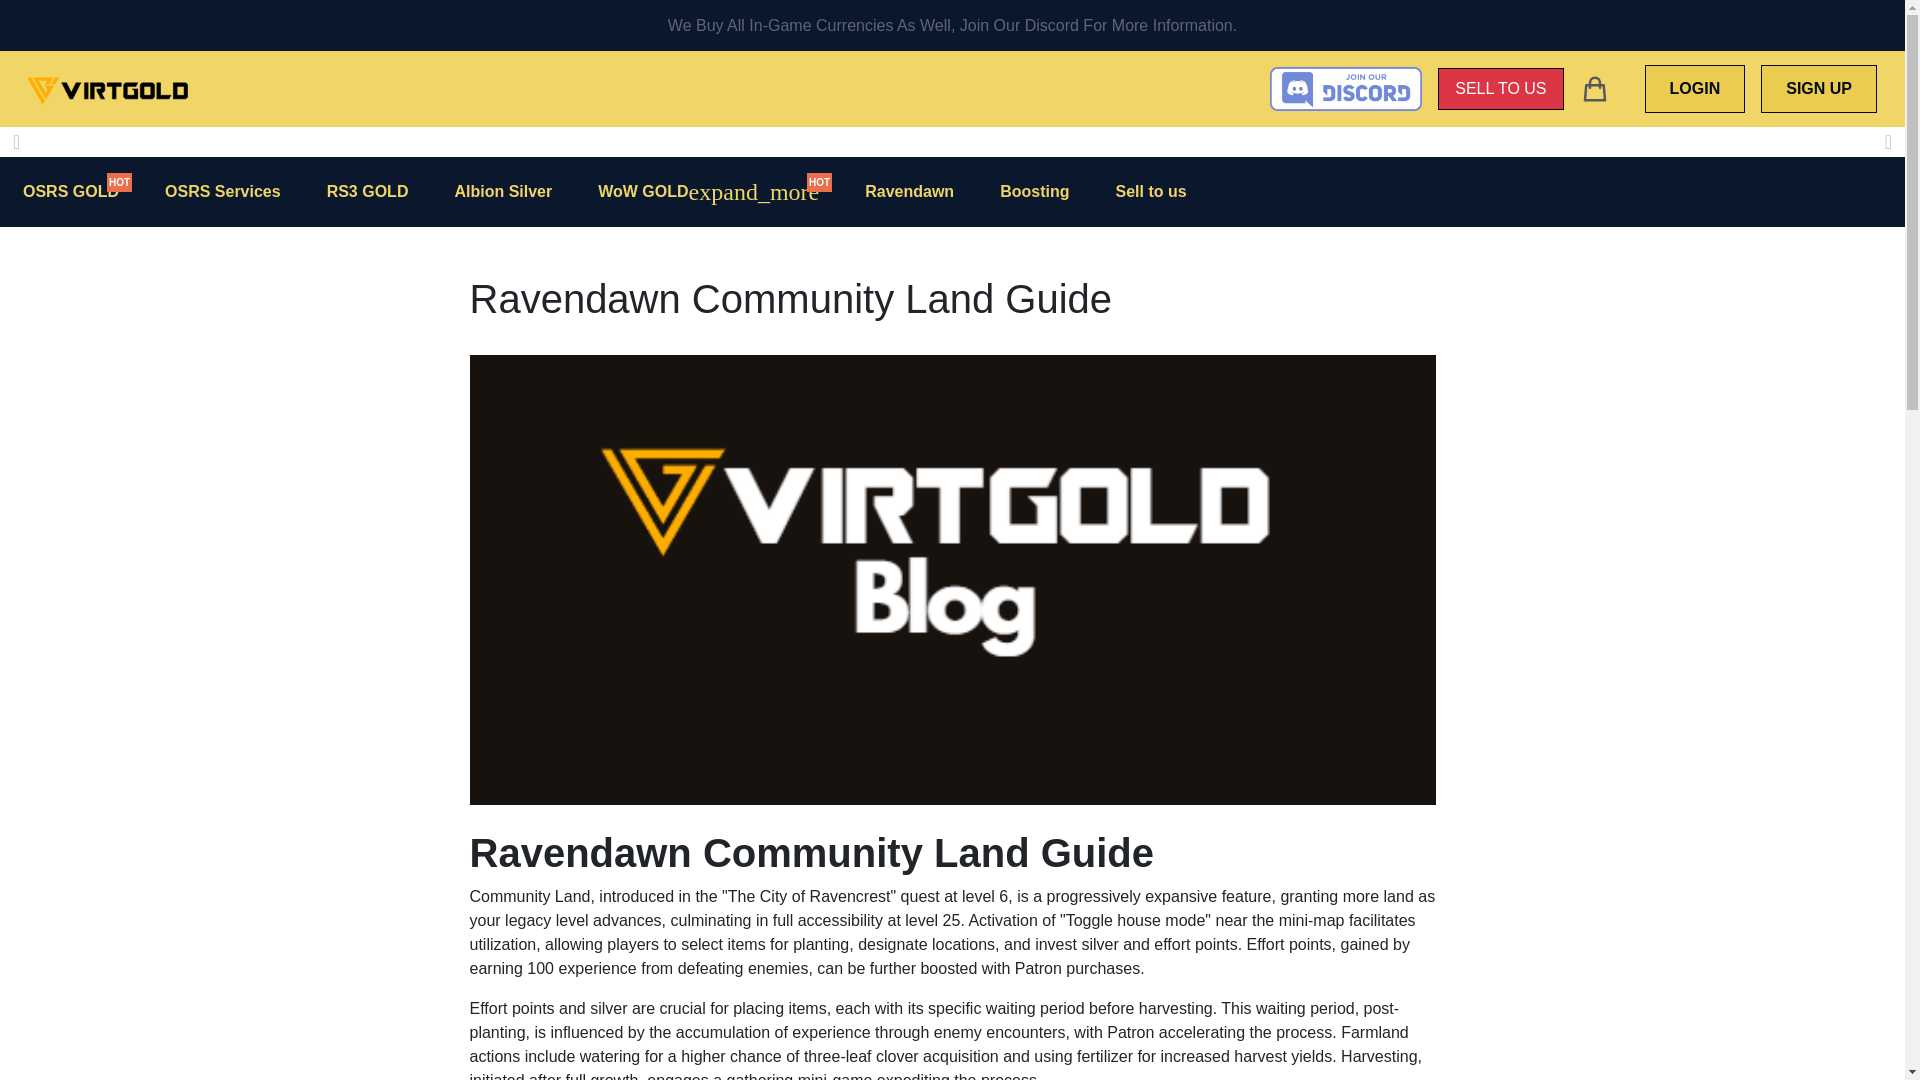 The width and height of the screenshot is (1920, 1080). I want to click on SELL TO US, so click(1500, 89).